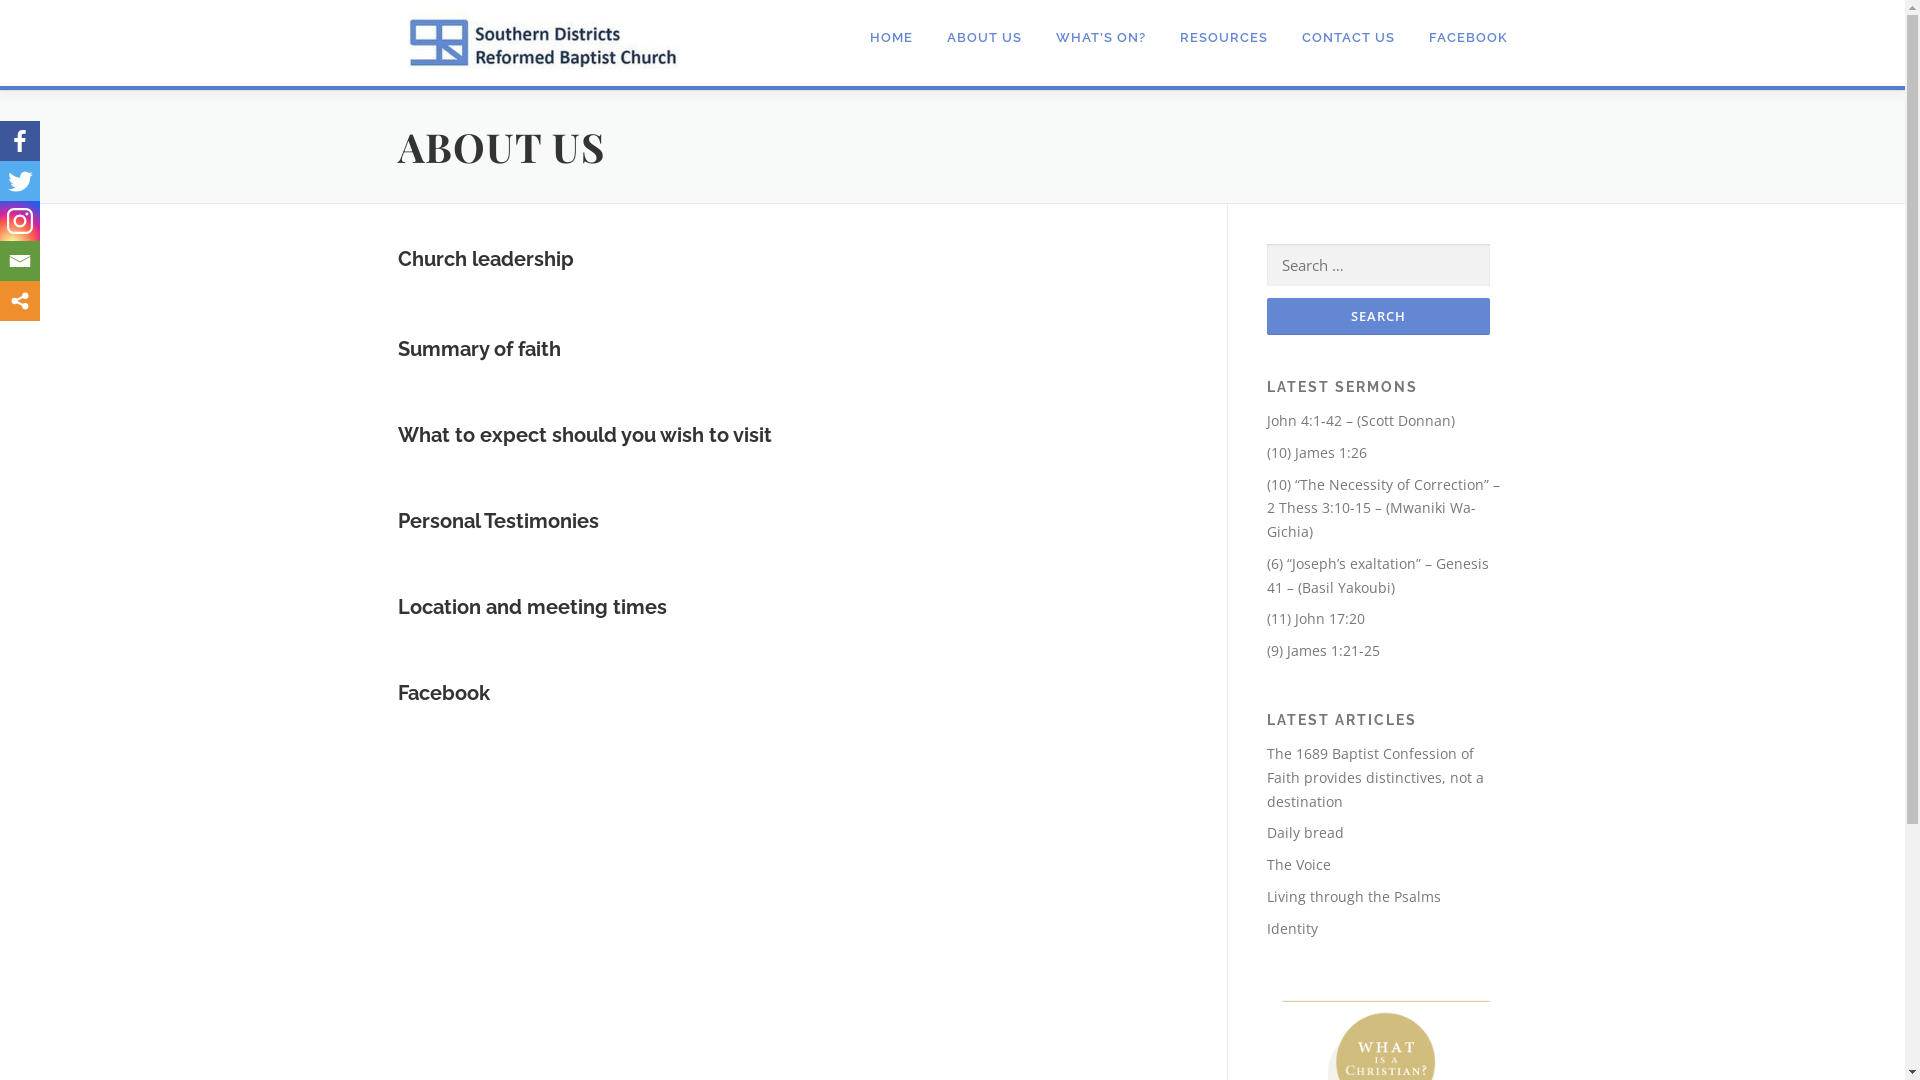 The image size is (1920, 1080). I want to click on Personal Testimonies, so click(498, 520).